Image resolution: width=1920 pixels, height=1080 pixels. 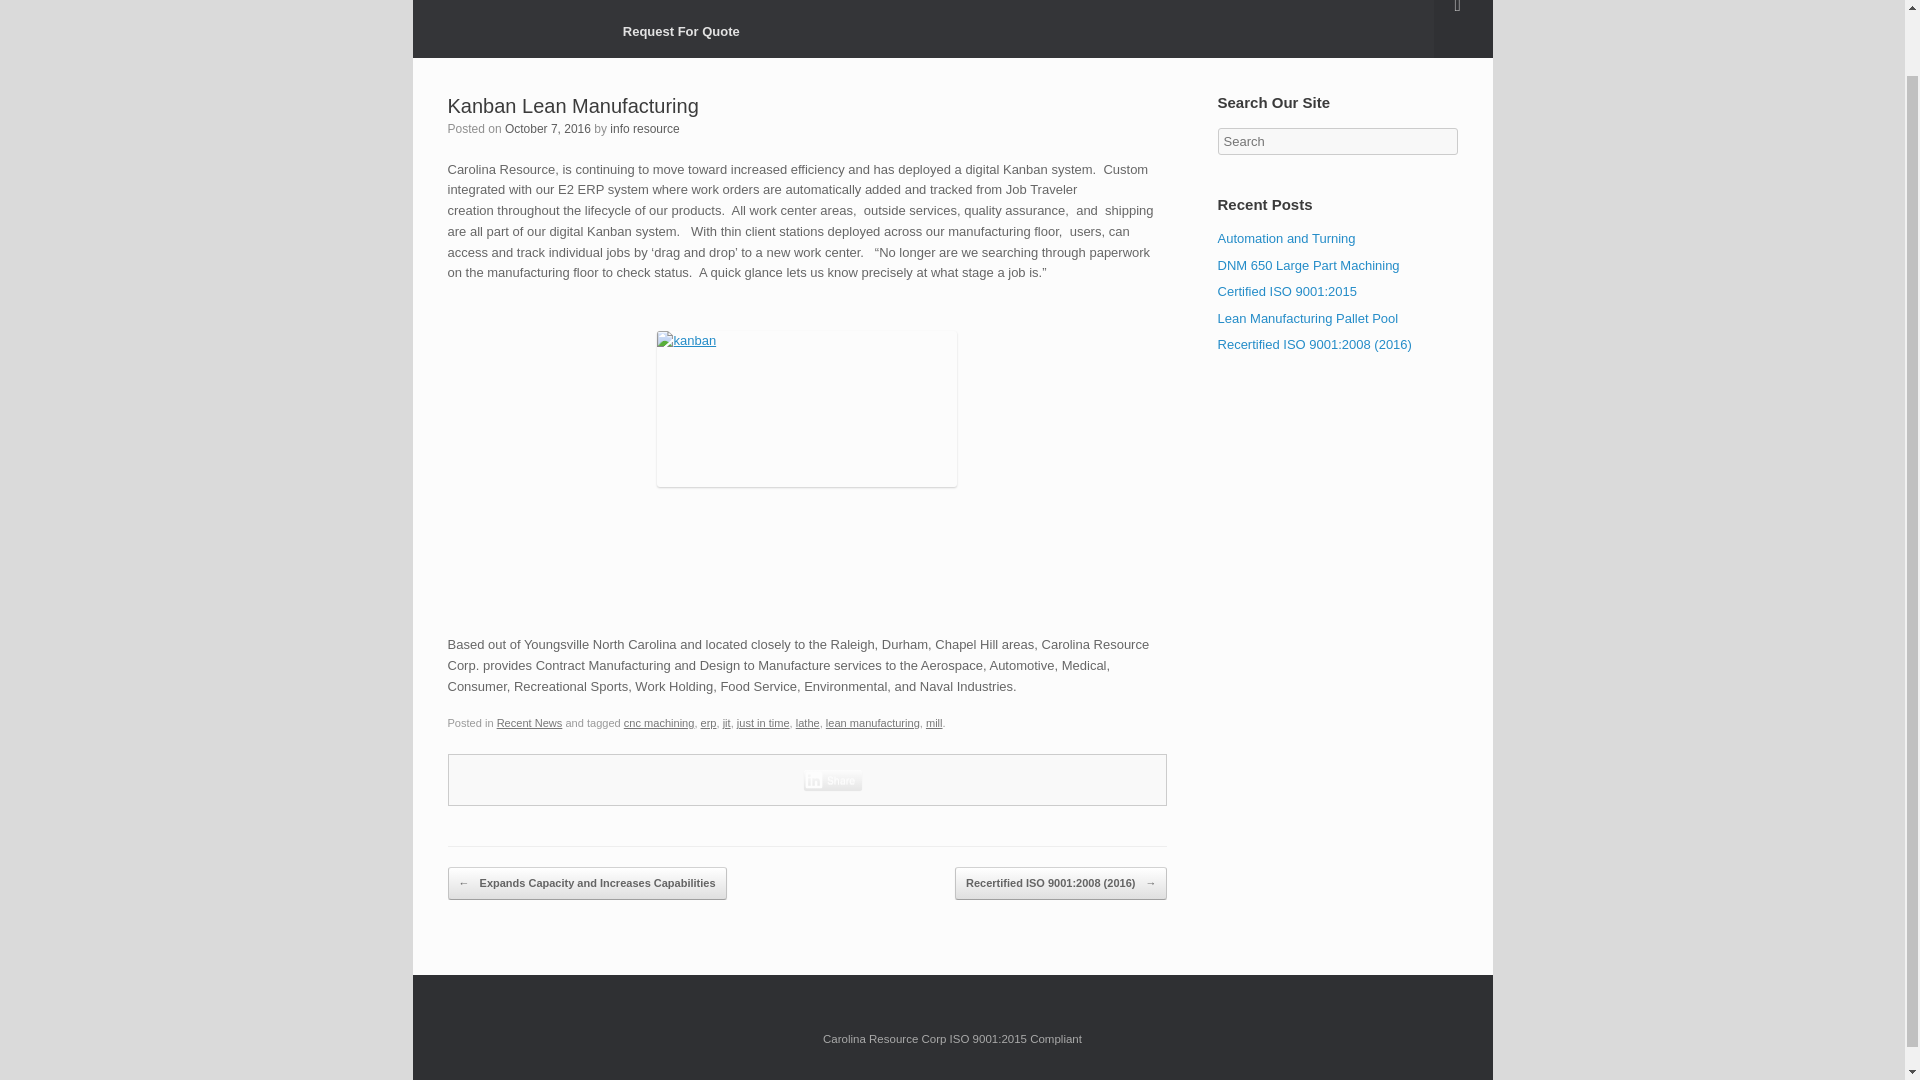 What do you see at coordinates (802, 2) in the screenshot?
I see `Manufacturing Services` at bounding box center [802, 2].